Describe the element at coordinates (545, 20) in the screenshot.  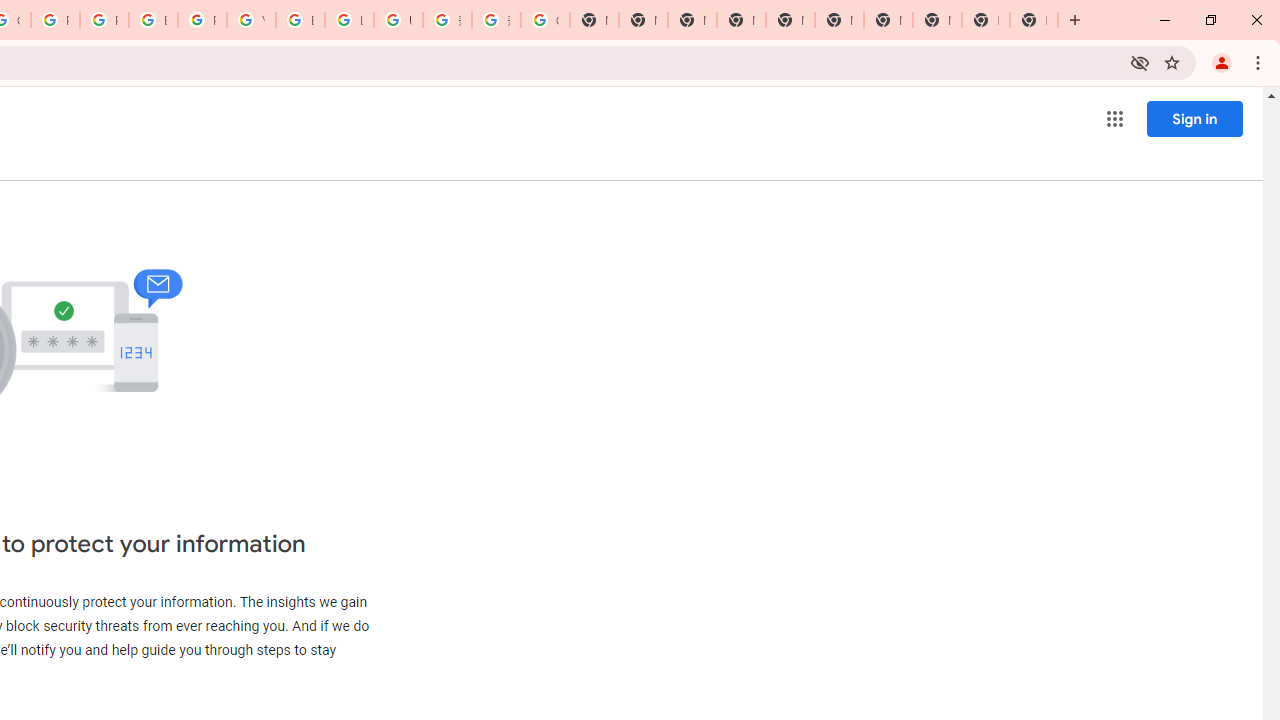
I see `Google Images` at that location.